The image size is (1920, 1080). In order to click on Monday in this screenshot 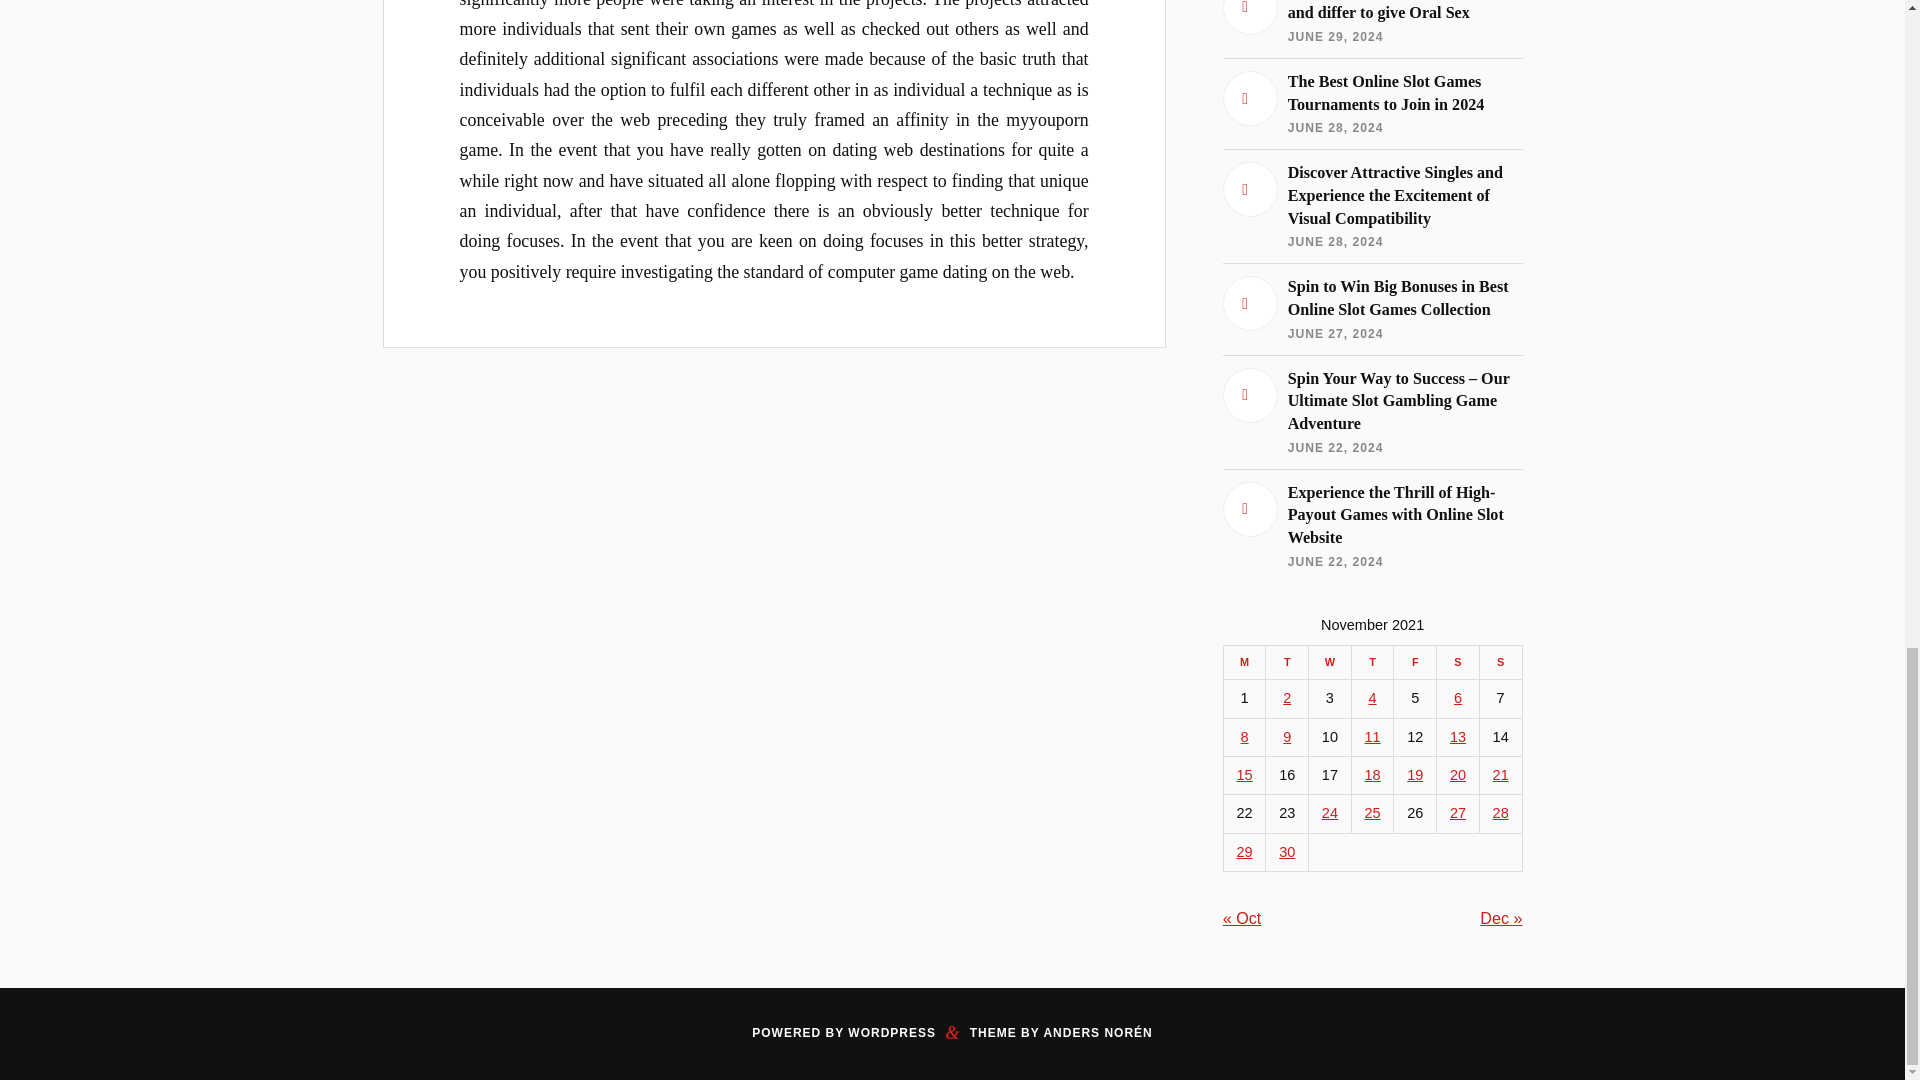, I will do `click(1244, 662)`.